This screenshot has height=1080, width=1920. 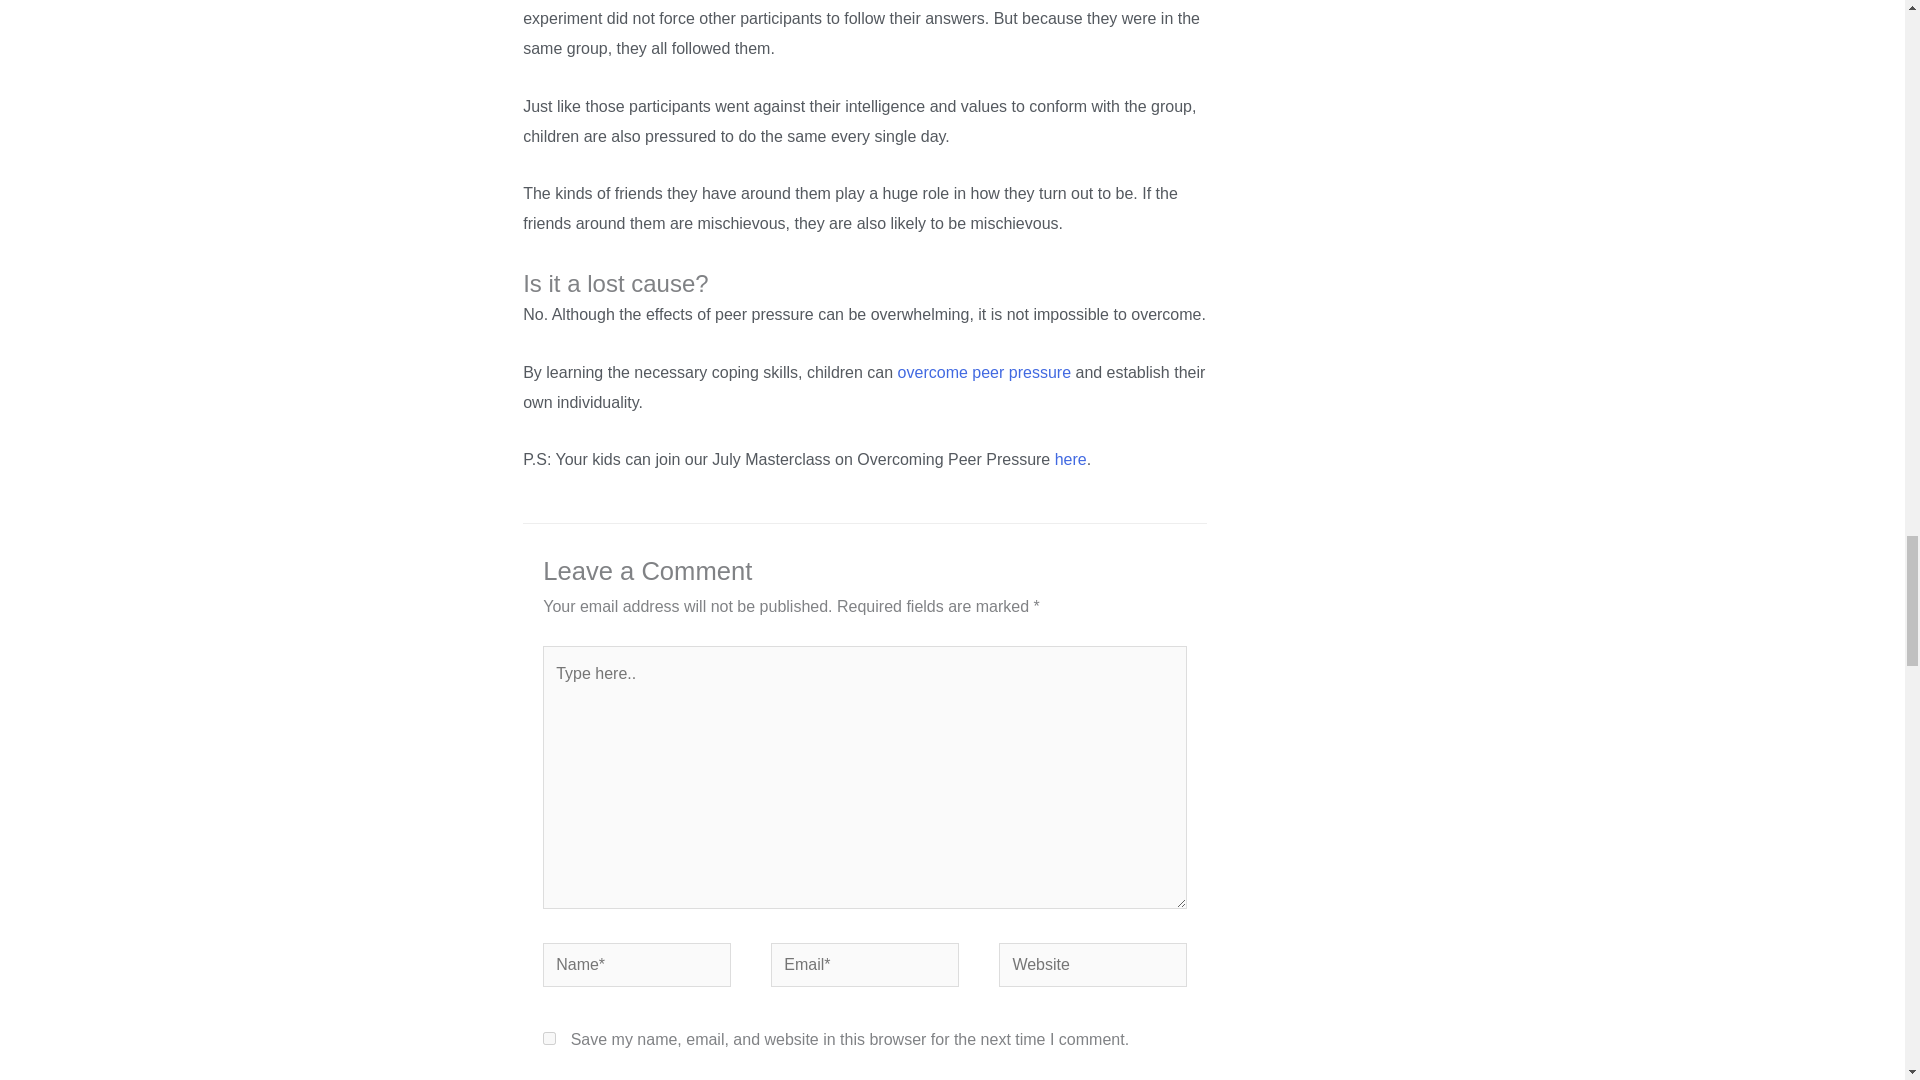 I want to click on yes, so click(x=550, y=1038).